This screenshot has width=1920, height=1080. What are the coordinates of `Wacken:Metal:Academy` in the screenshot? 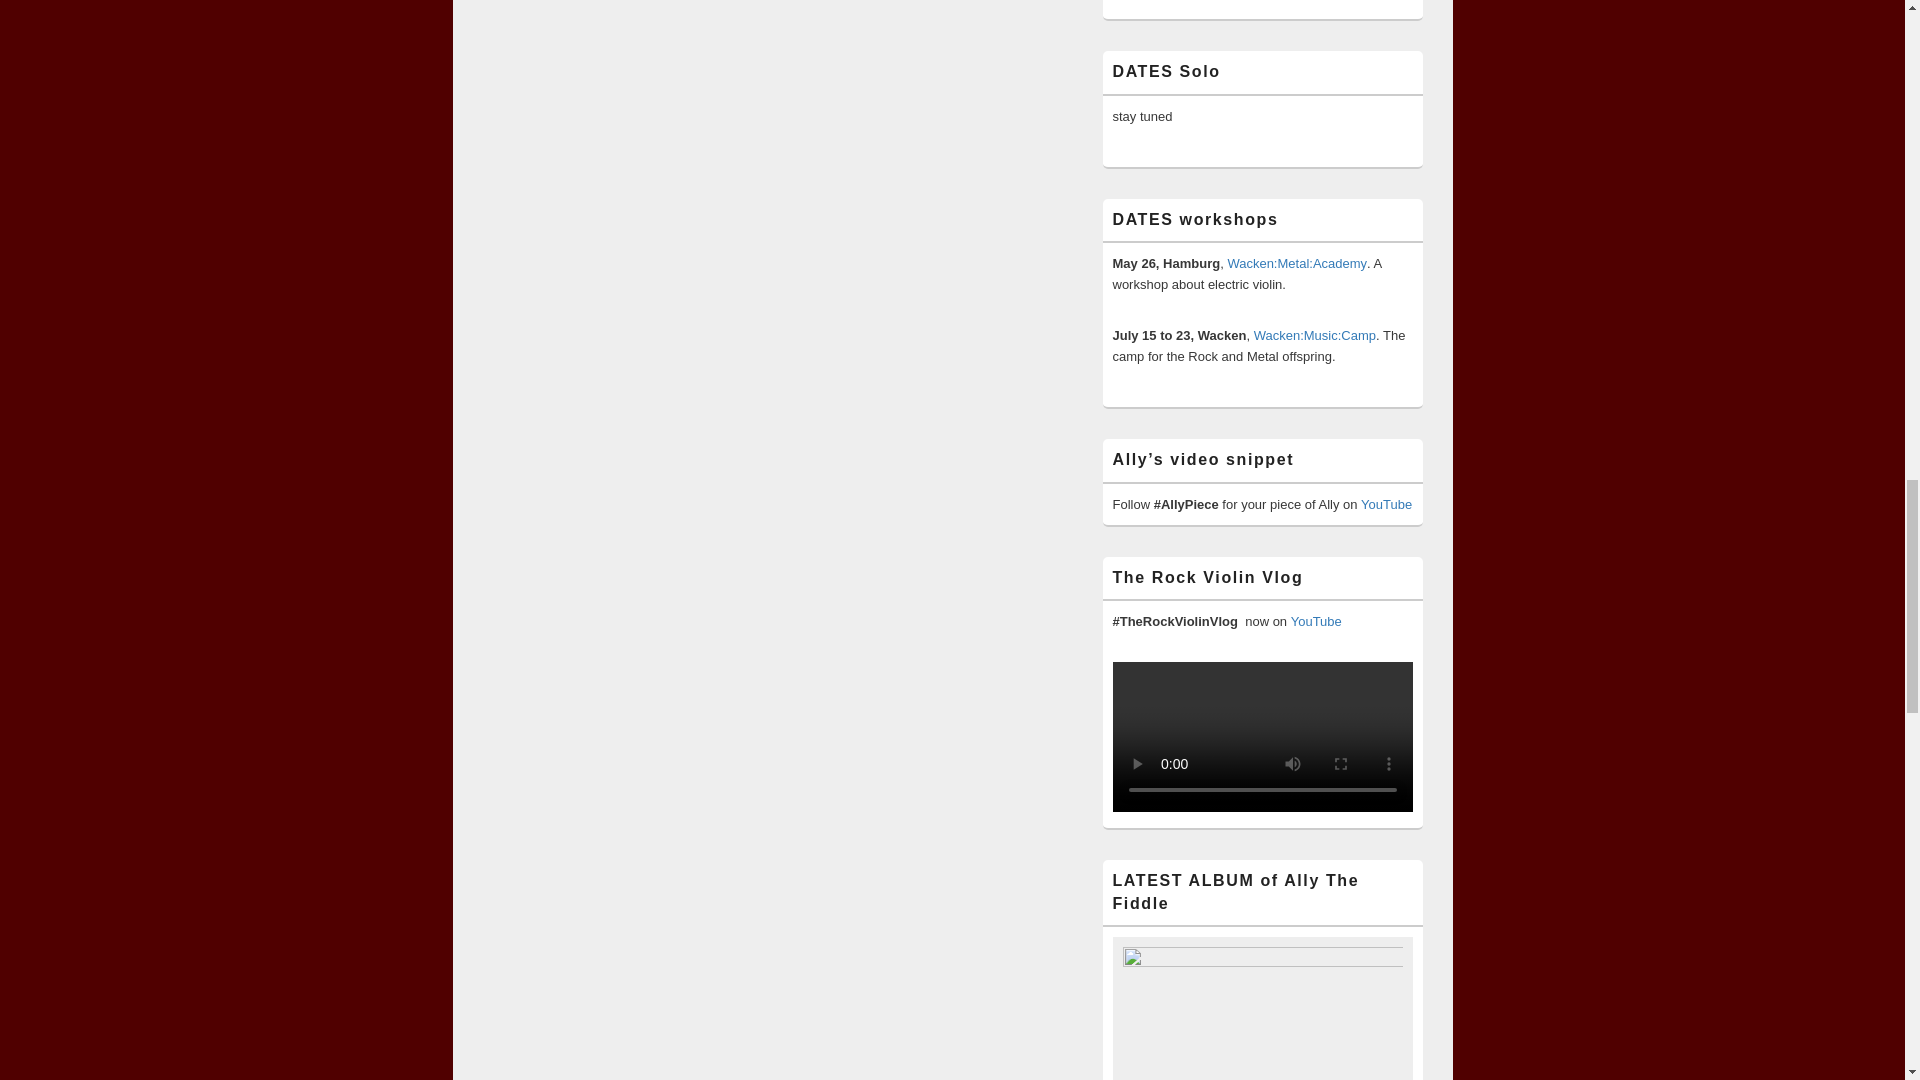 It's located at (1296, 263).